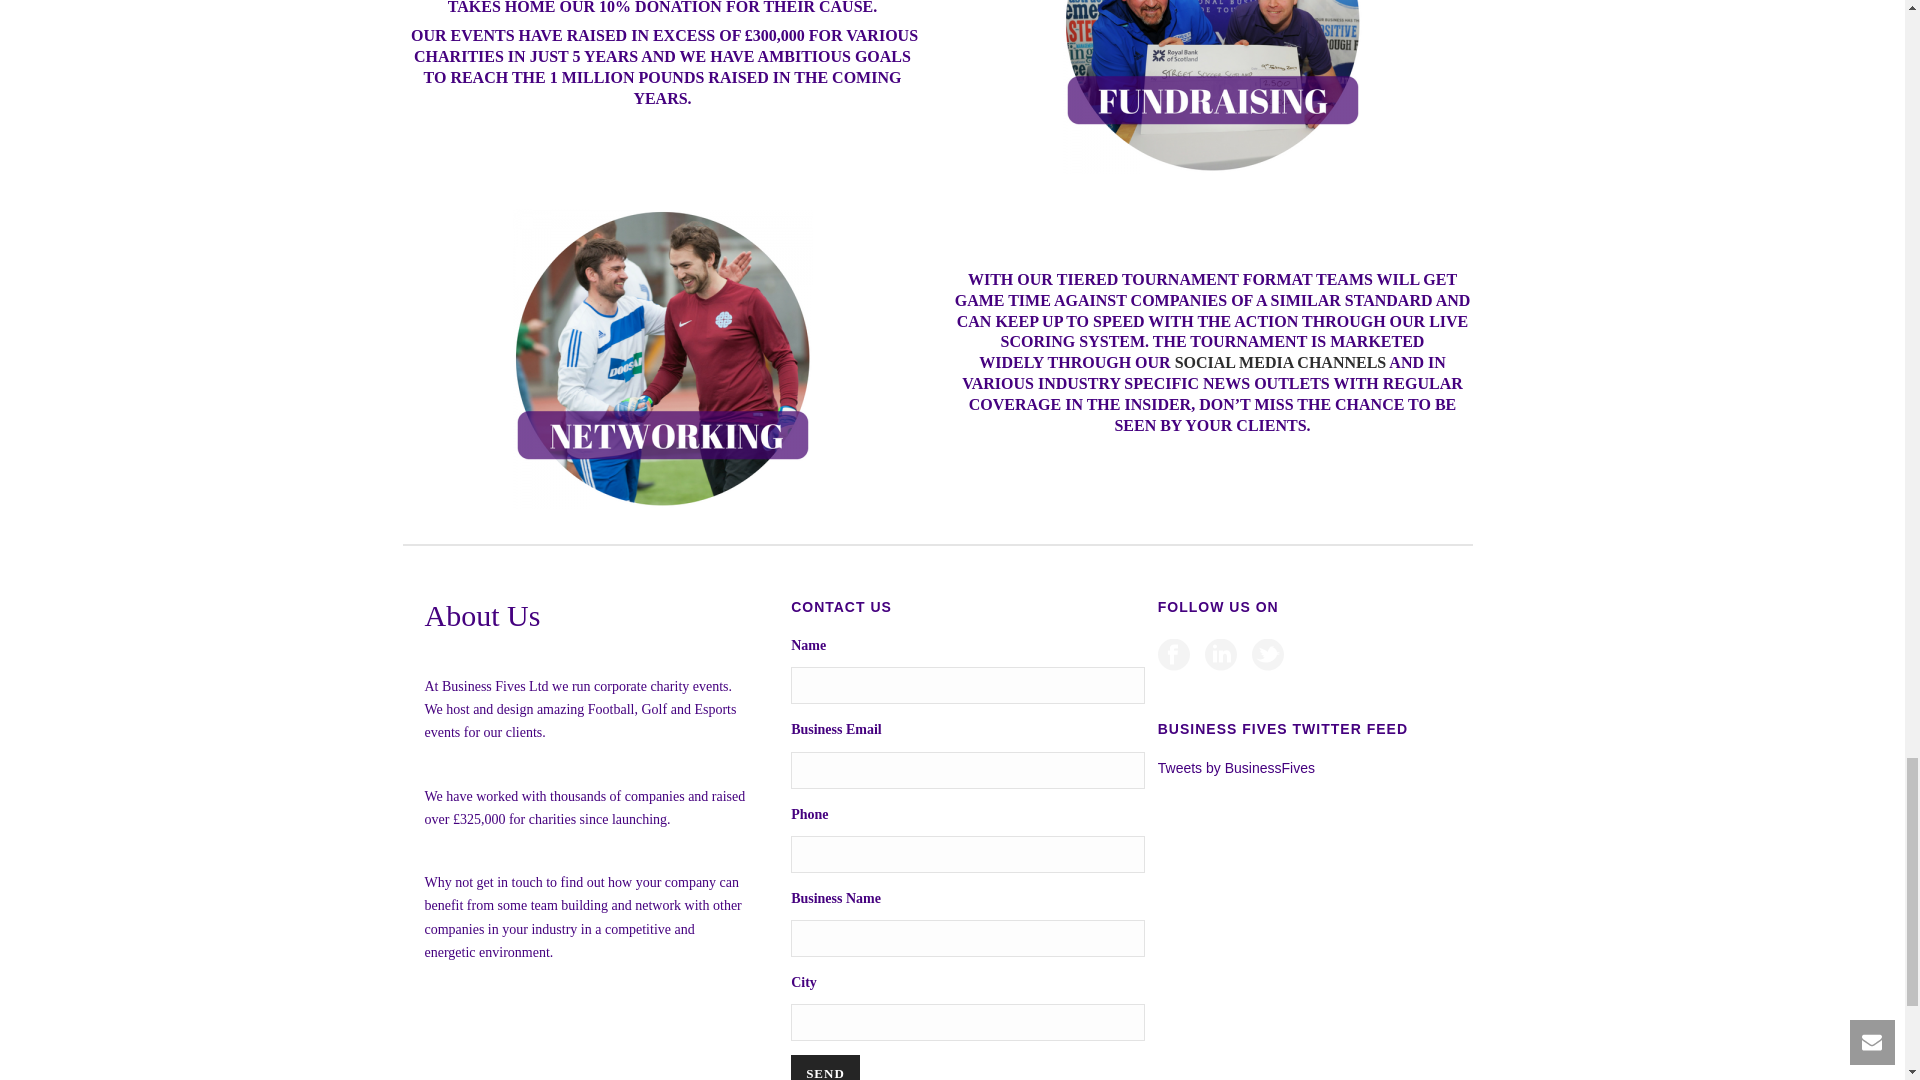 Image resolution: width=1920 pixels, height=1080 pixels. What do you see at coordinates (1220, 656) in the screenshot?
I see `Follow Us on linkedin` at bounding box center [1220, 656].